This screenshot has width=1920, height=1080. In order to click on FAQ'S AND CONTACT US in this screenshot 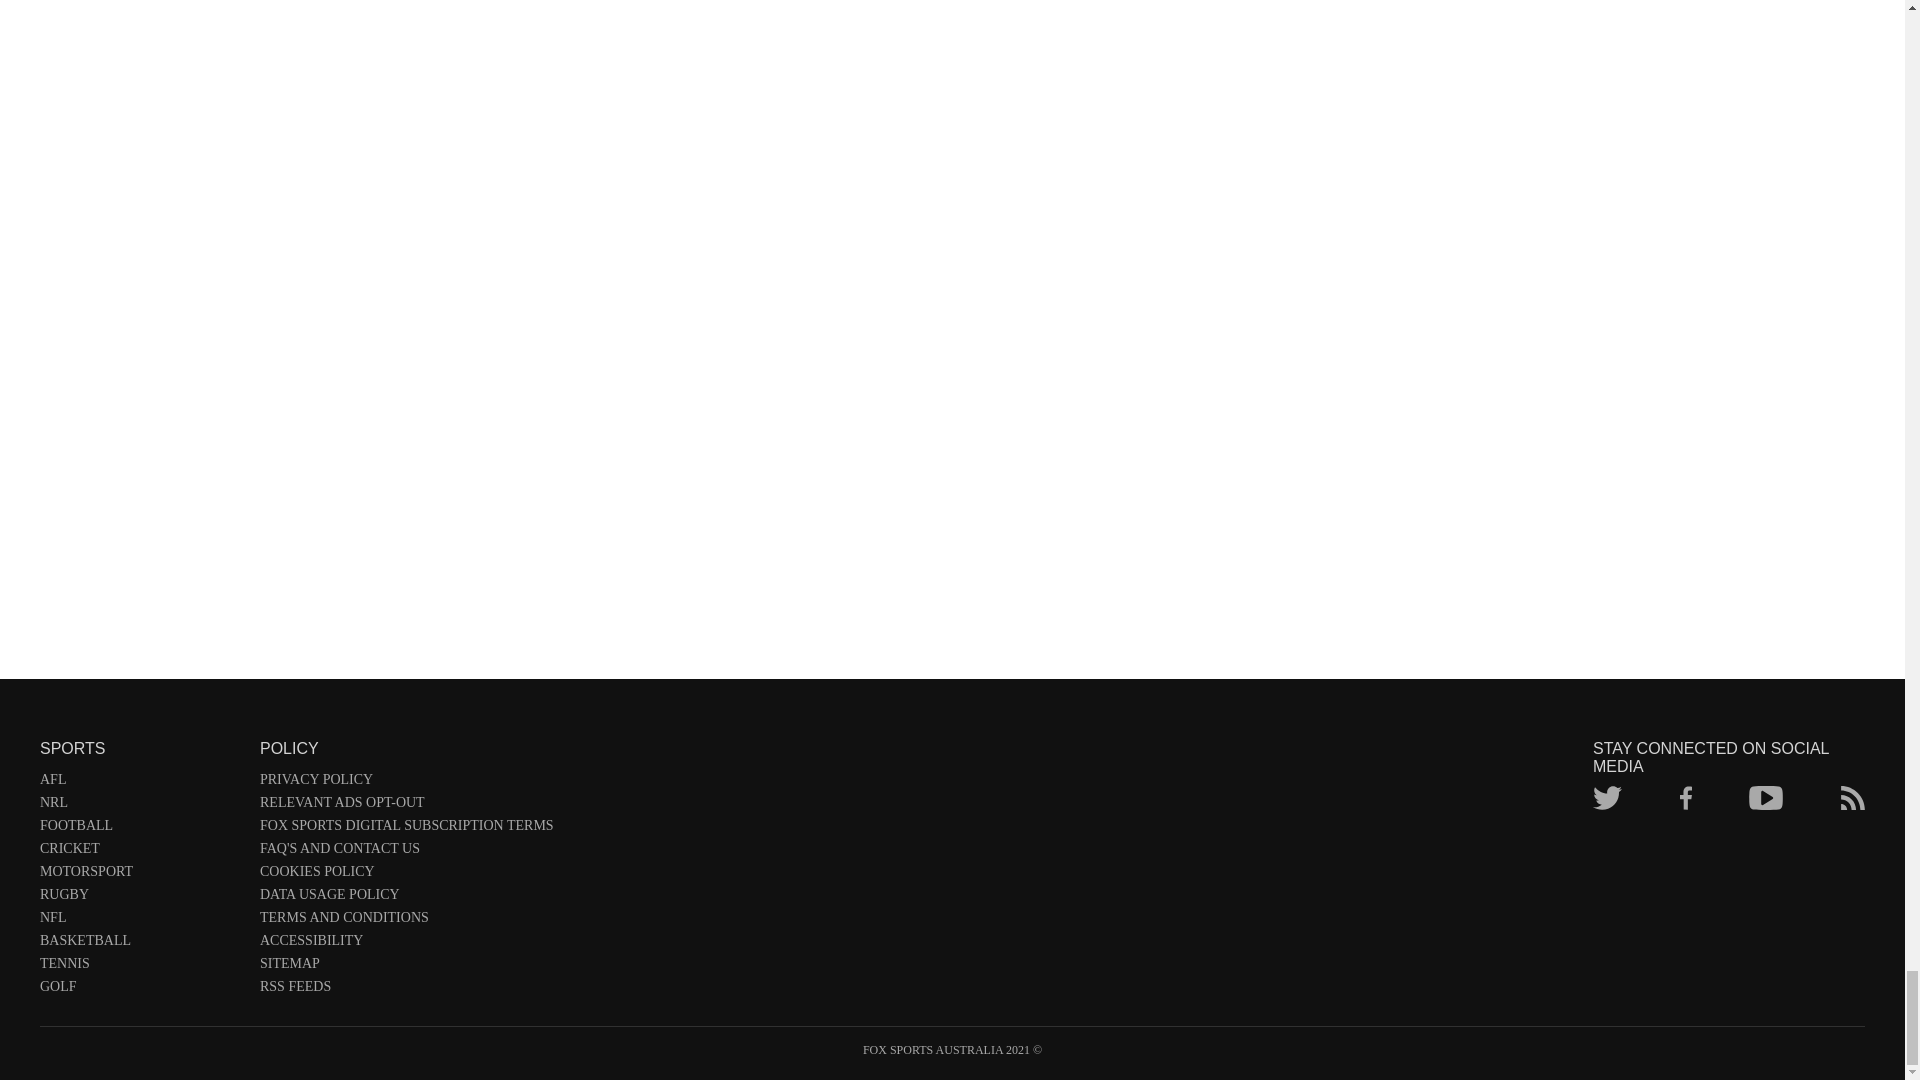, I will do `click(406, 852)`.